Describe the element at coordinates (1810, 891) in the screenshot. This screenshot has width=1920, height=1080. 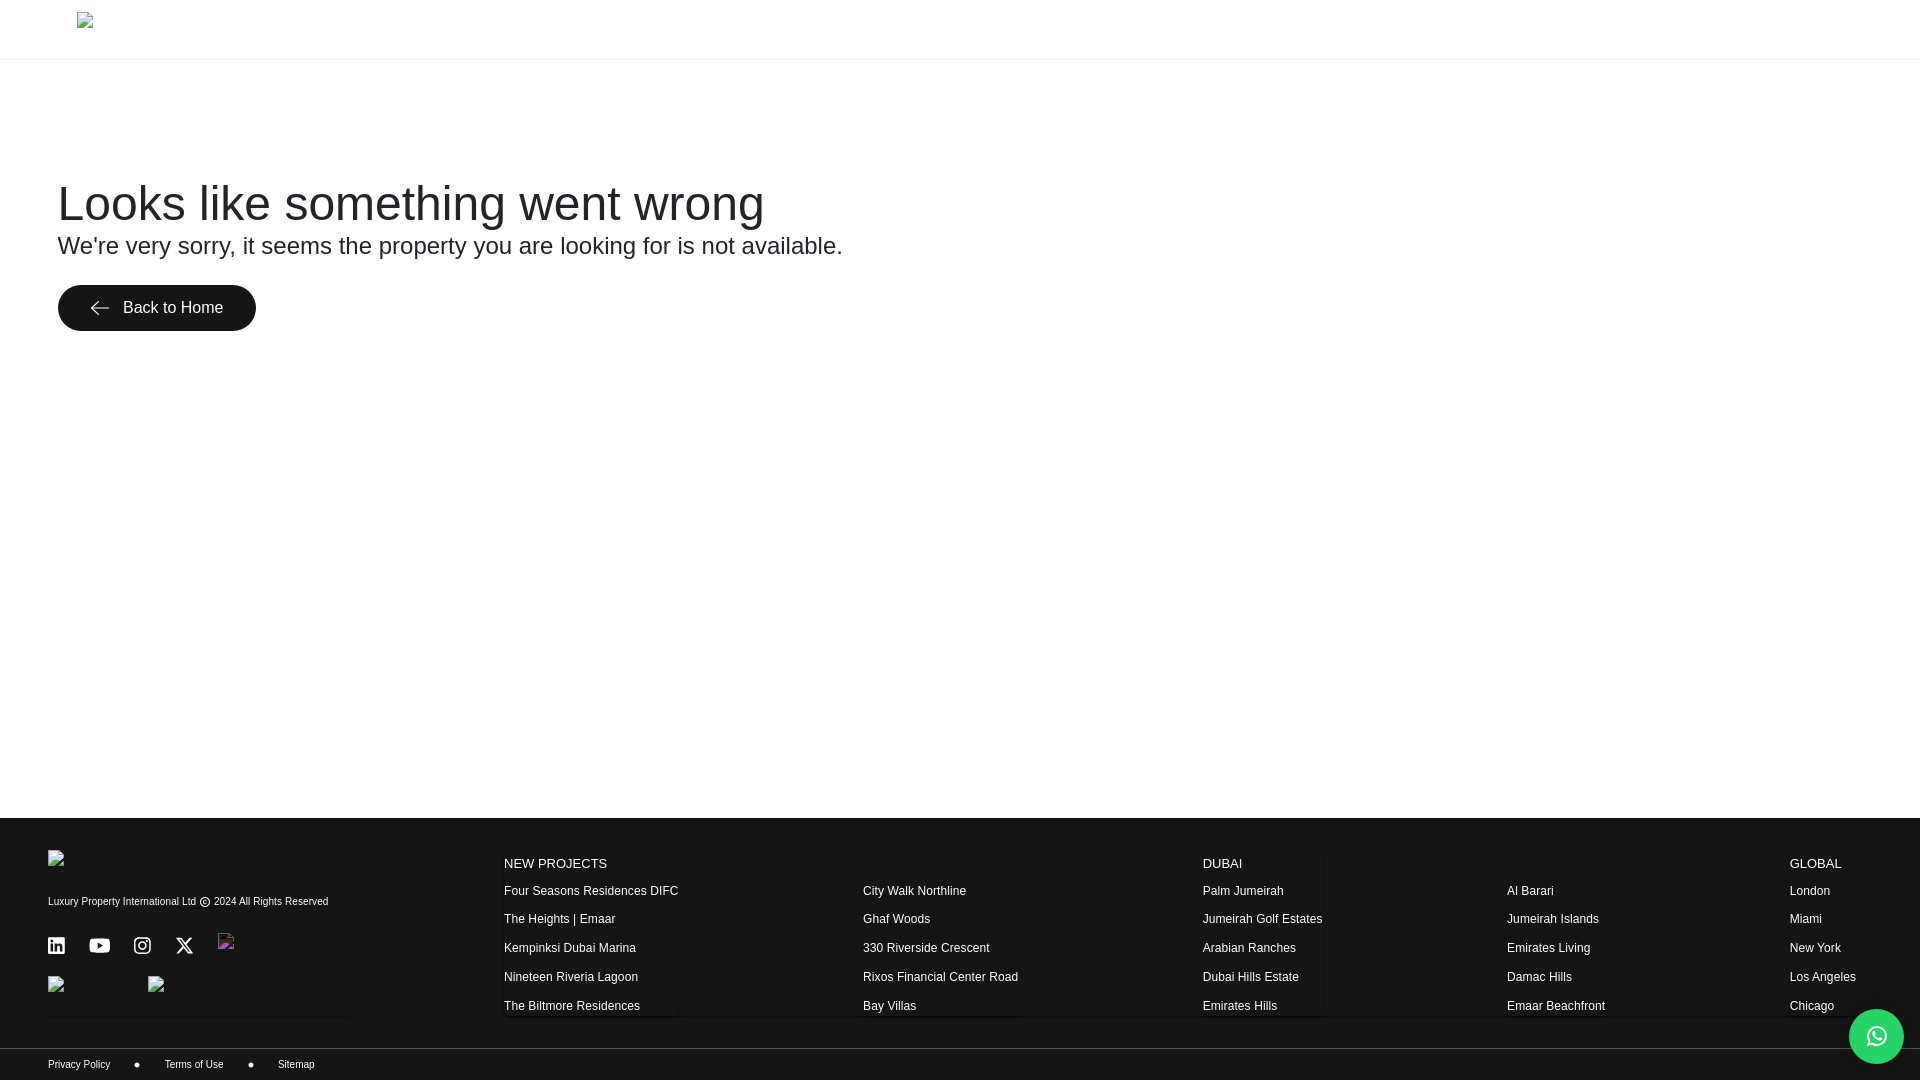
I see `London` at that location.